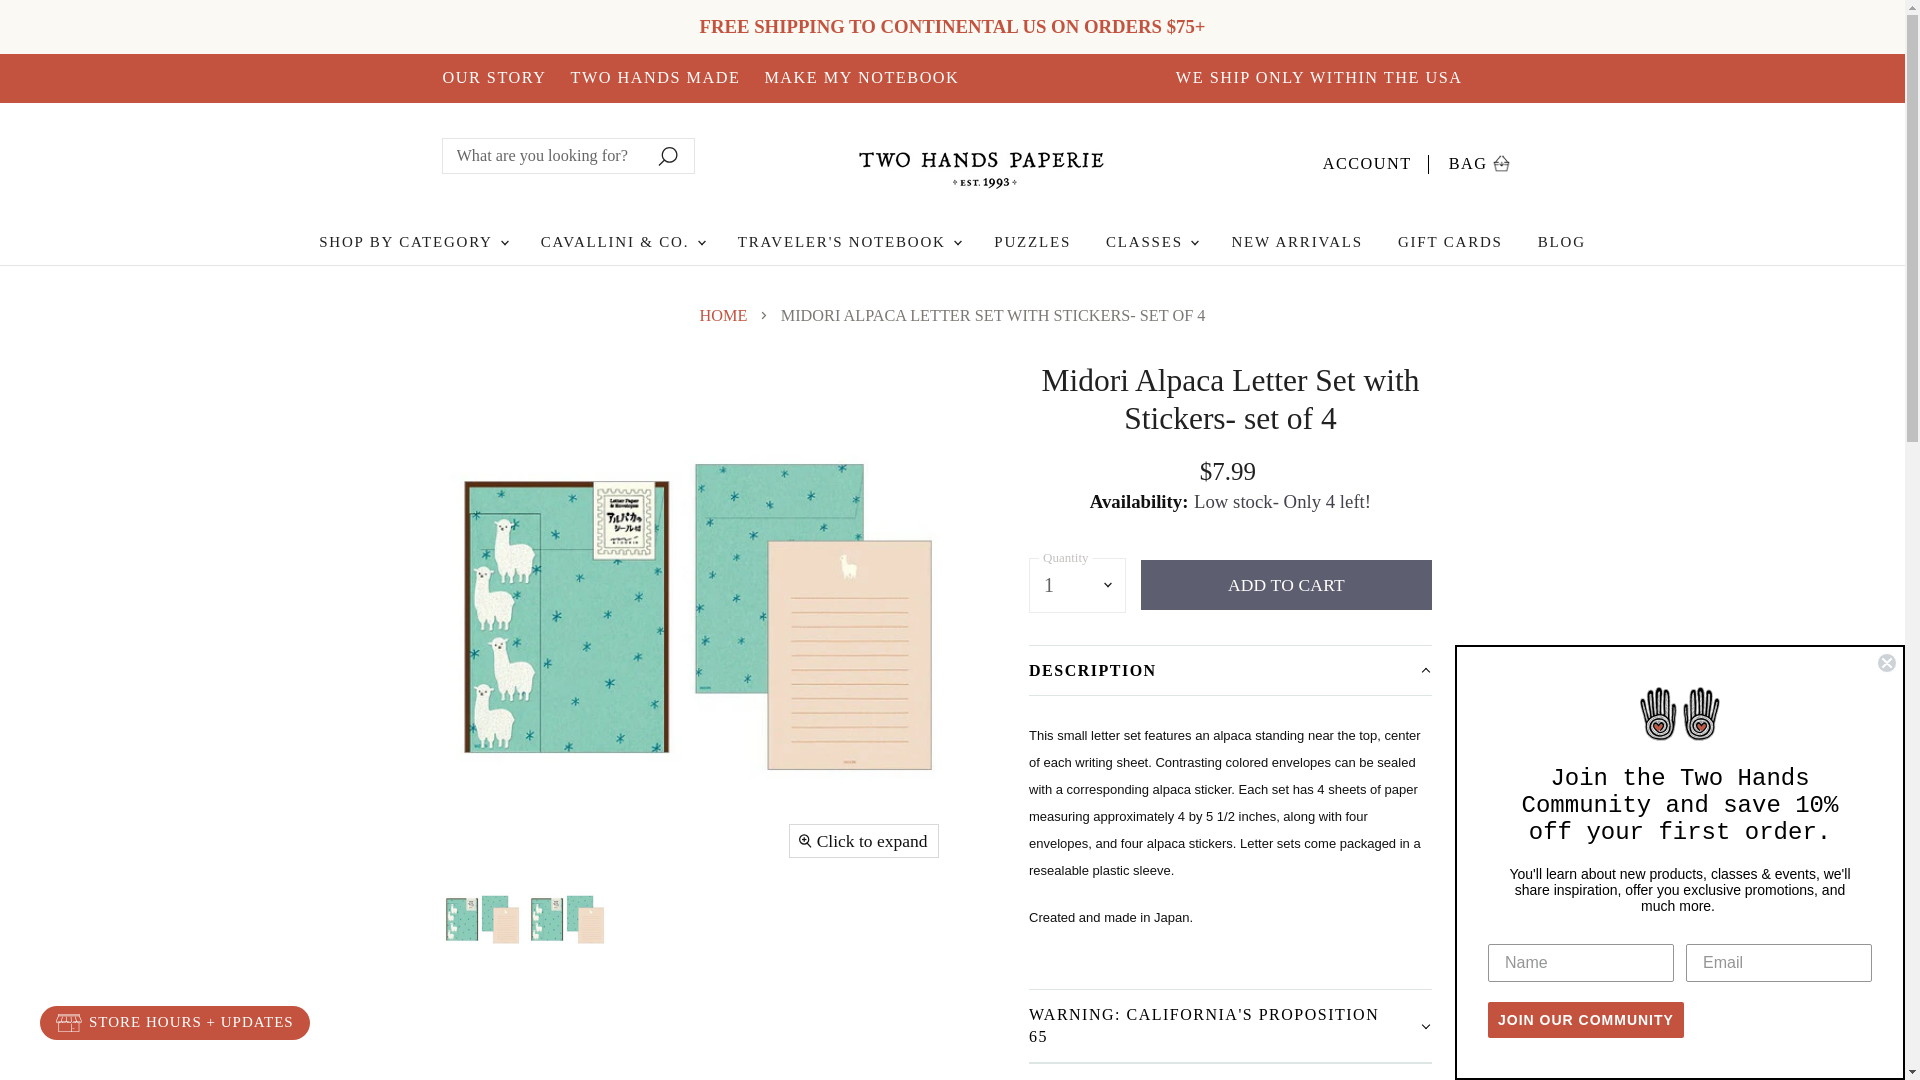 The height and width of the screenshot is (1080, 1920). Describe the element at coordinates (412, 242) in the screenshot. I see `Close dialog 1` at that location.